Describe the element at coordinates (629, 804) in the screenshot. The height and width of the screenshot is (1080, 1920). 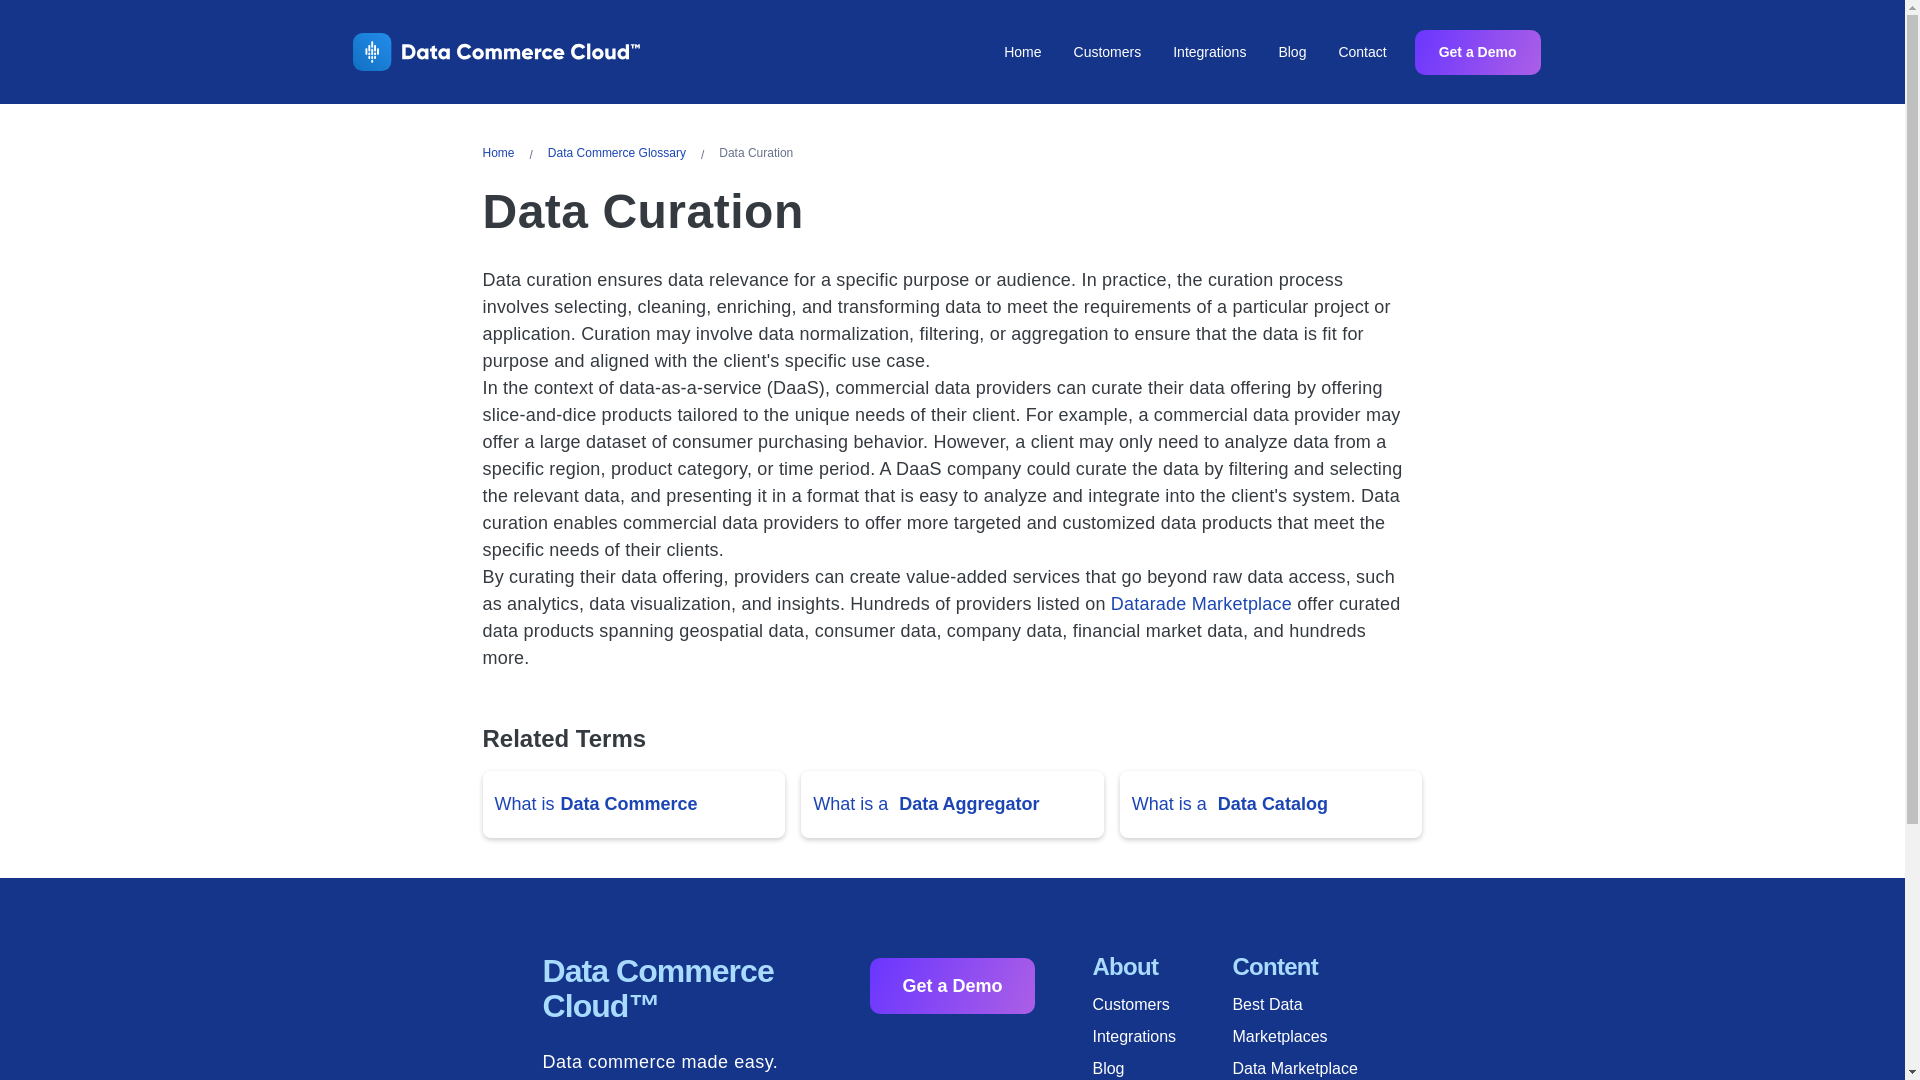
I see `Data Commerce` at that location.